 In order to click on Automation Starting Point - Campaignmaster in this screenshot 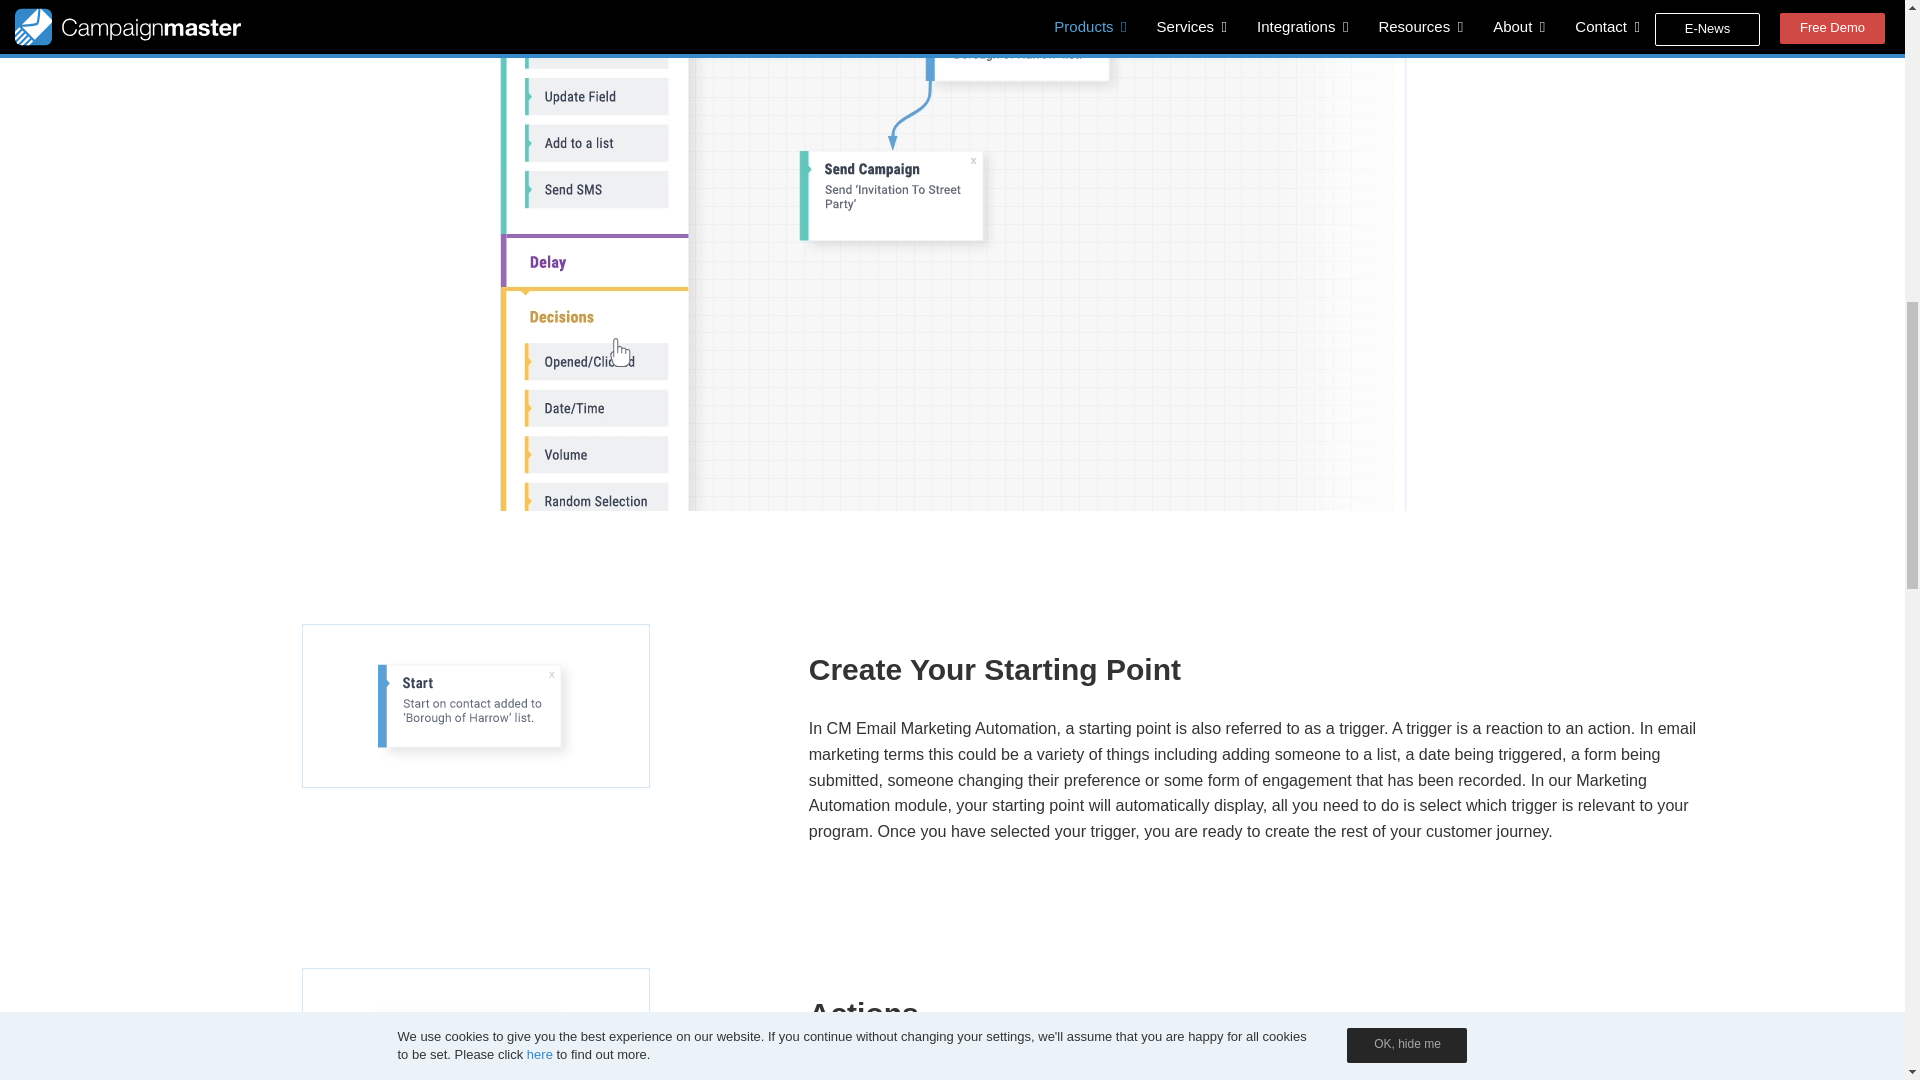, I will do `click(476, 706)`.